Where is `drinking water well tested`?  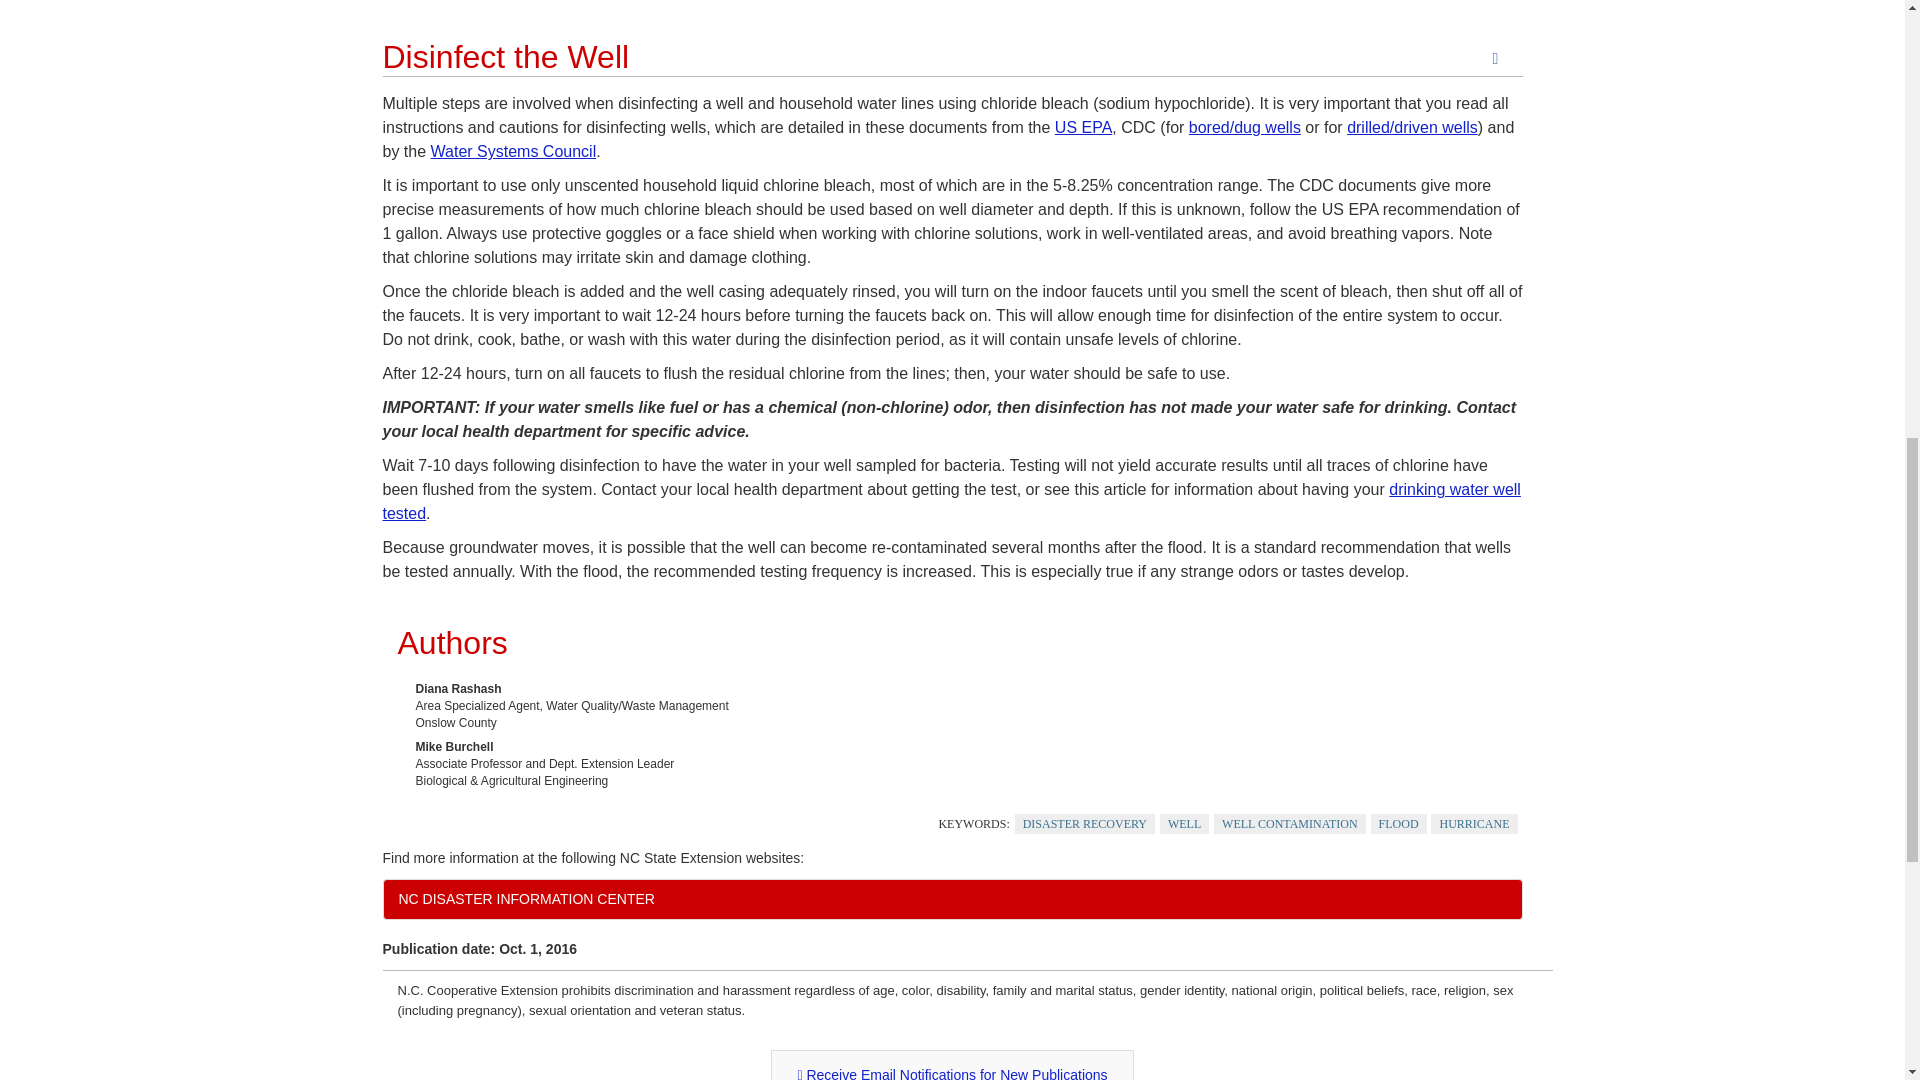 drinking water well tested is located at coordinates (951, 500).